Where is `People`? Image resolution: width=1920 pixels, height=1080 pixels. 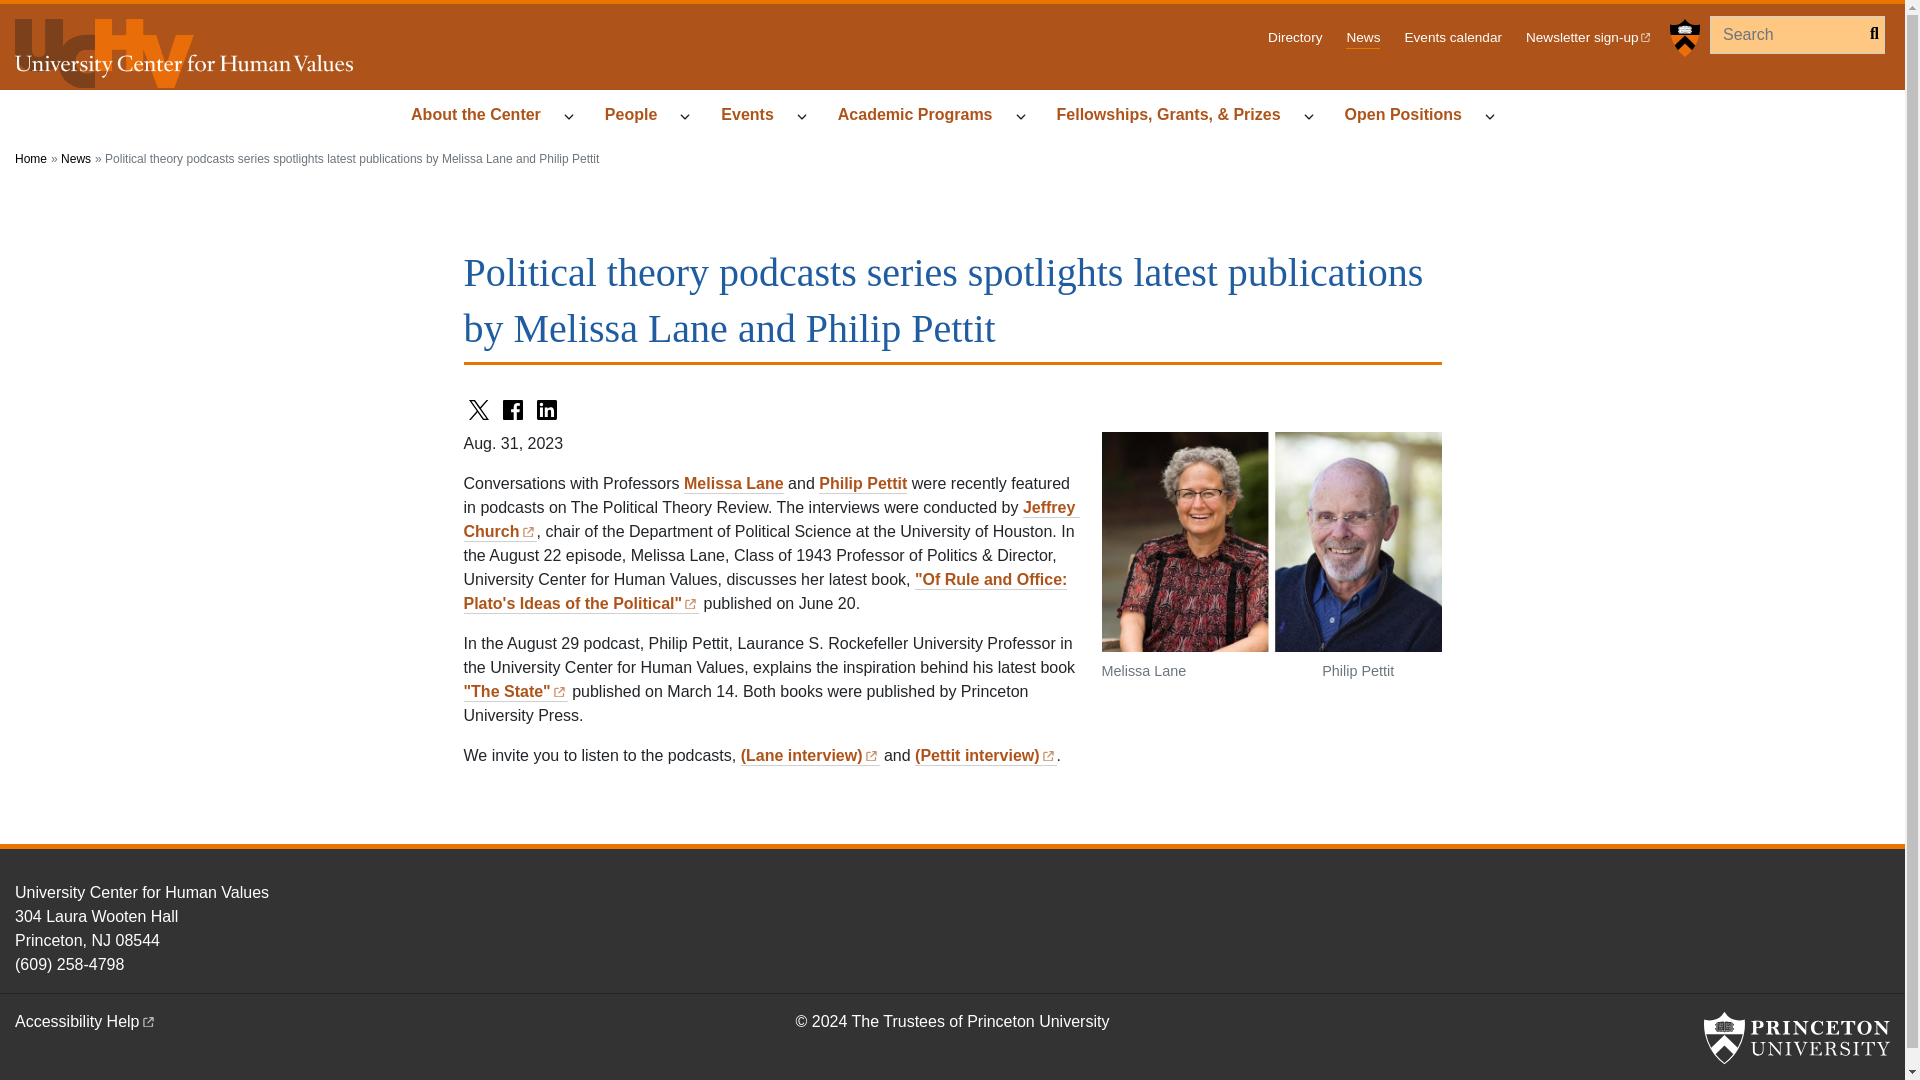 People is located at coordinates (640, 116).